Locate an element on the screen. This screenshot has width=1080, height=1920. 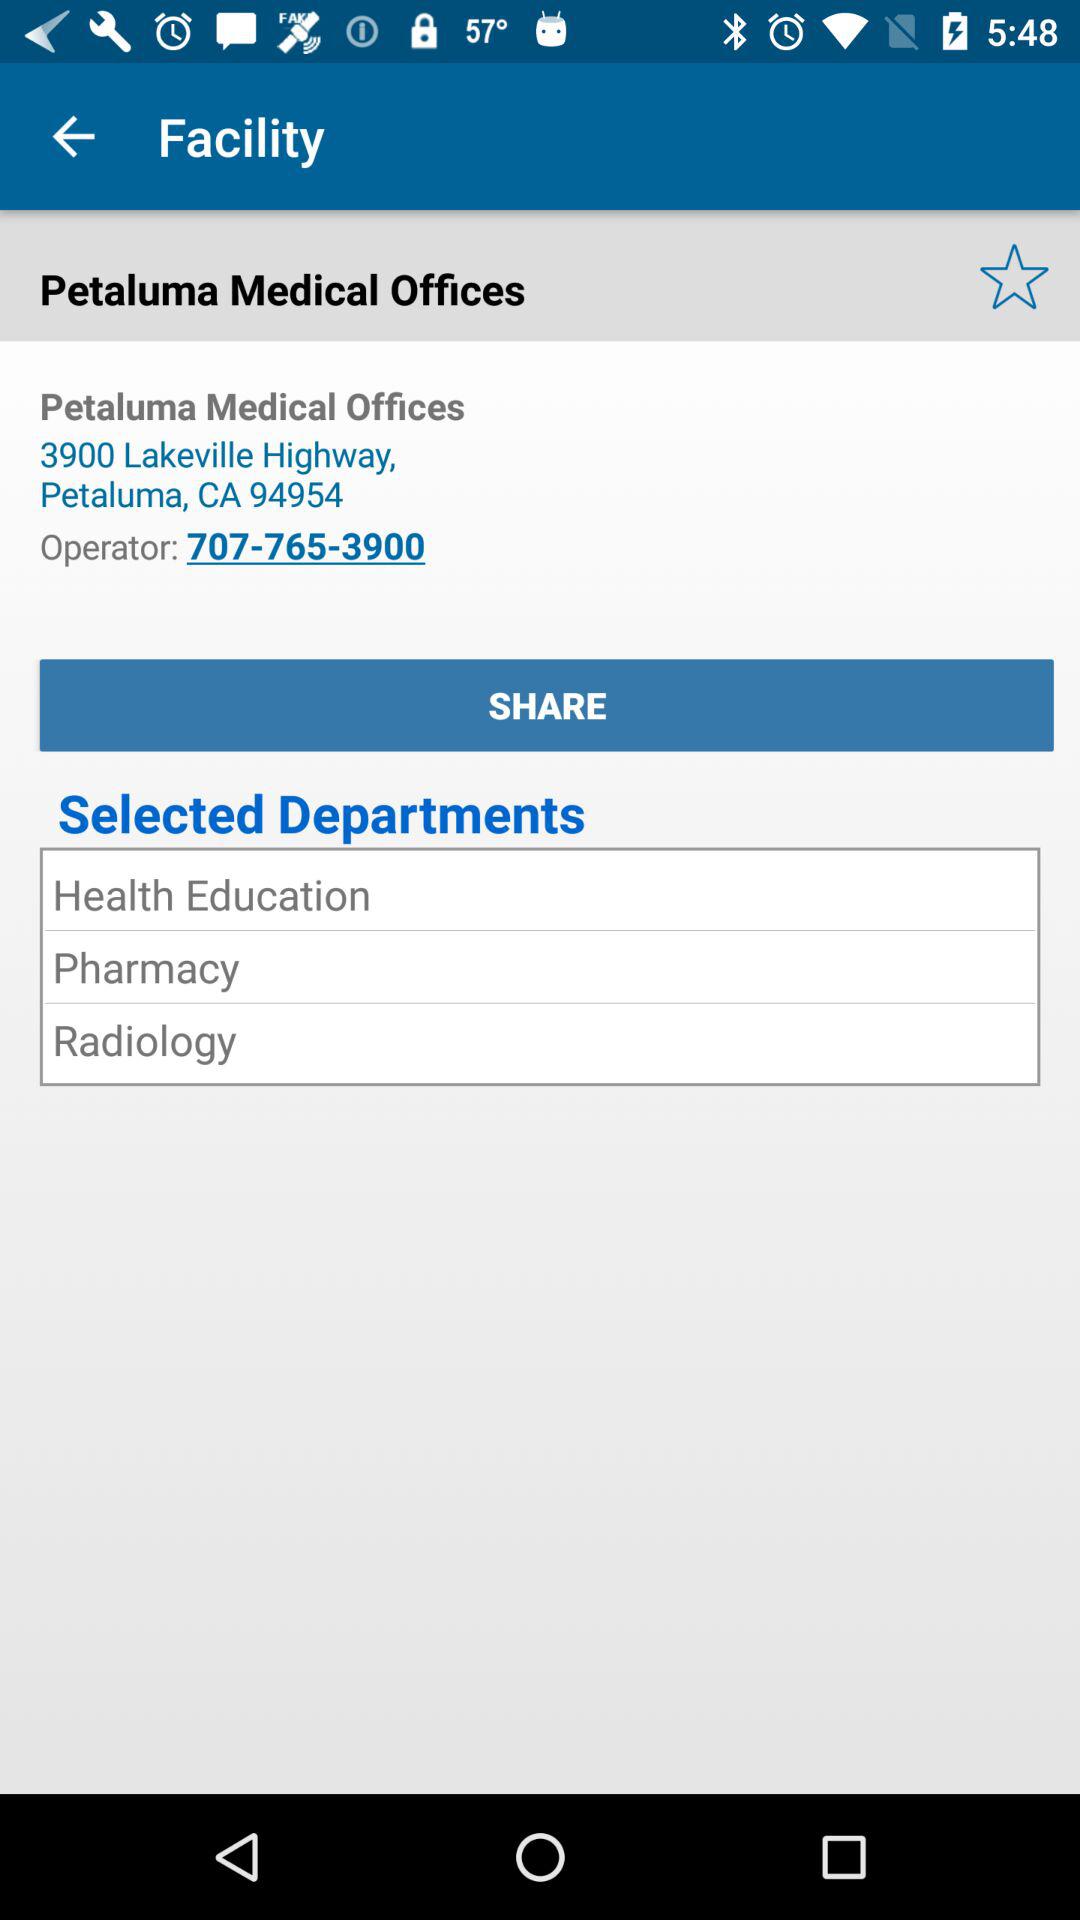
click 707-765-3900 is located at coordinates (306, 545).